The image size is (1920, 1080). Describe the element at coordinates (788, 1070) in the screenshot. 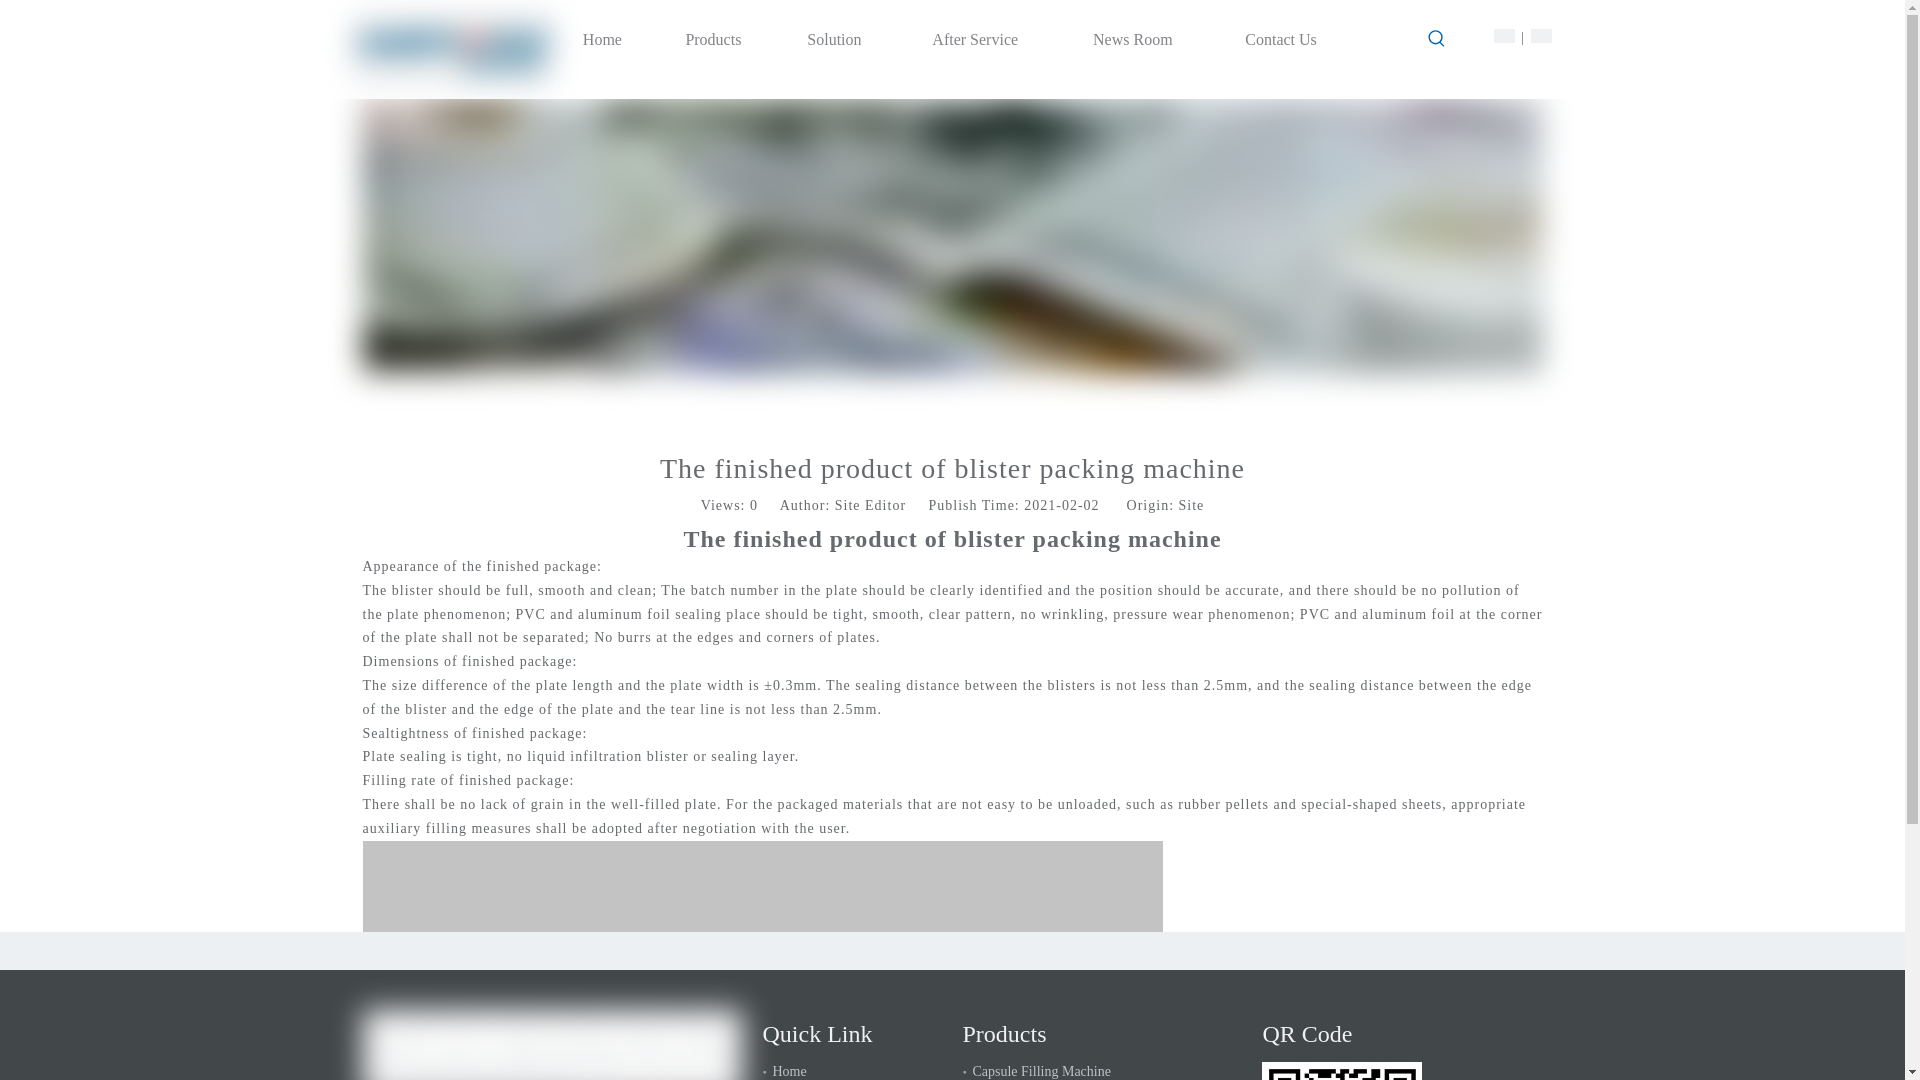

I see `Home` at that location.